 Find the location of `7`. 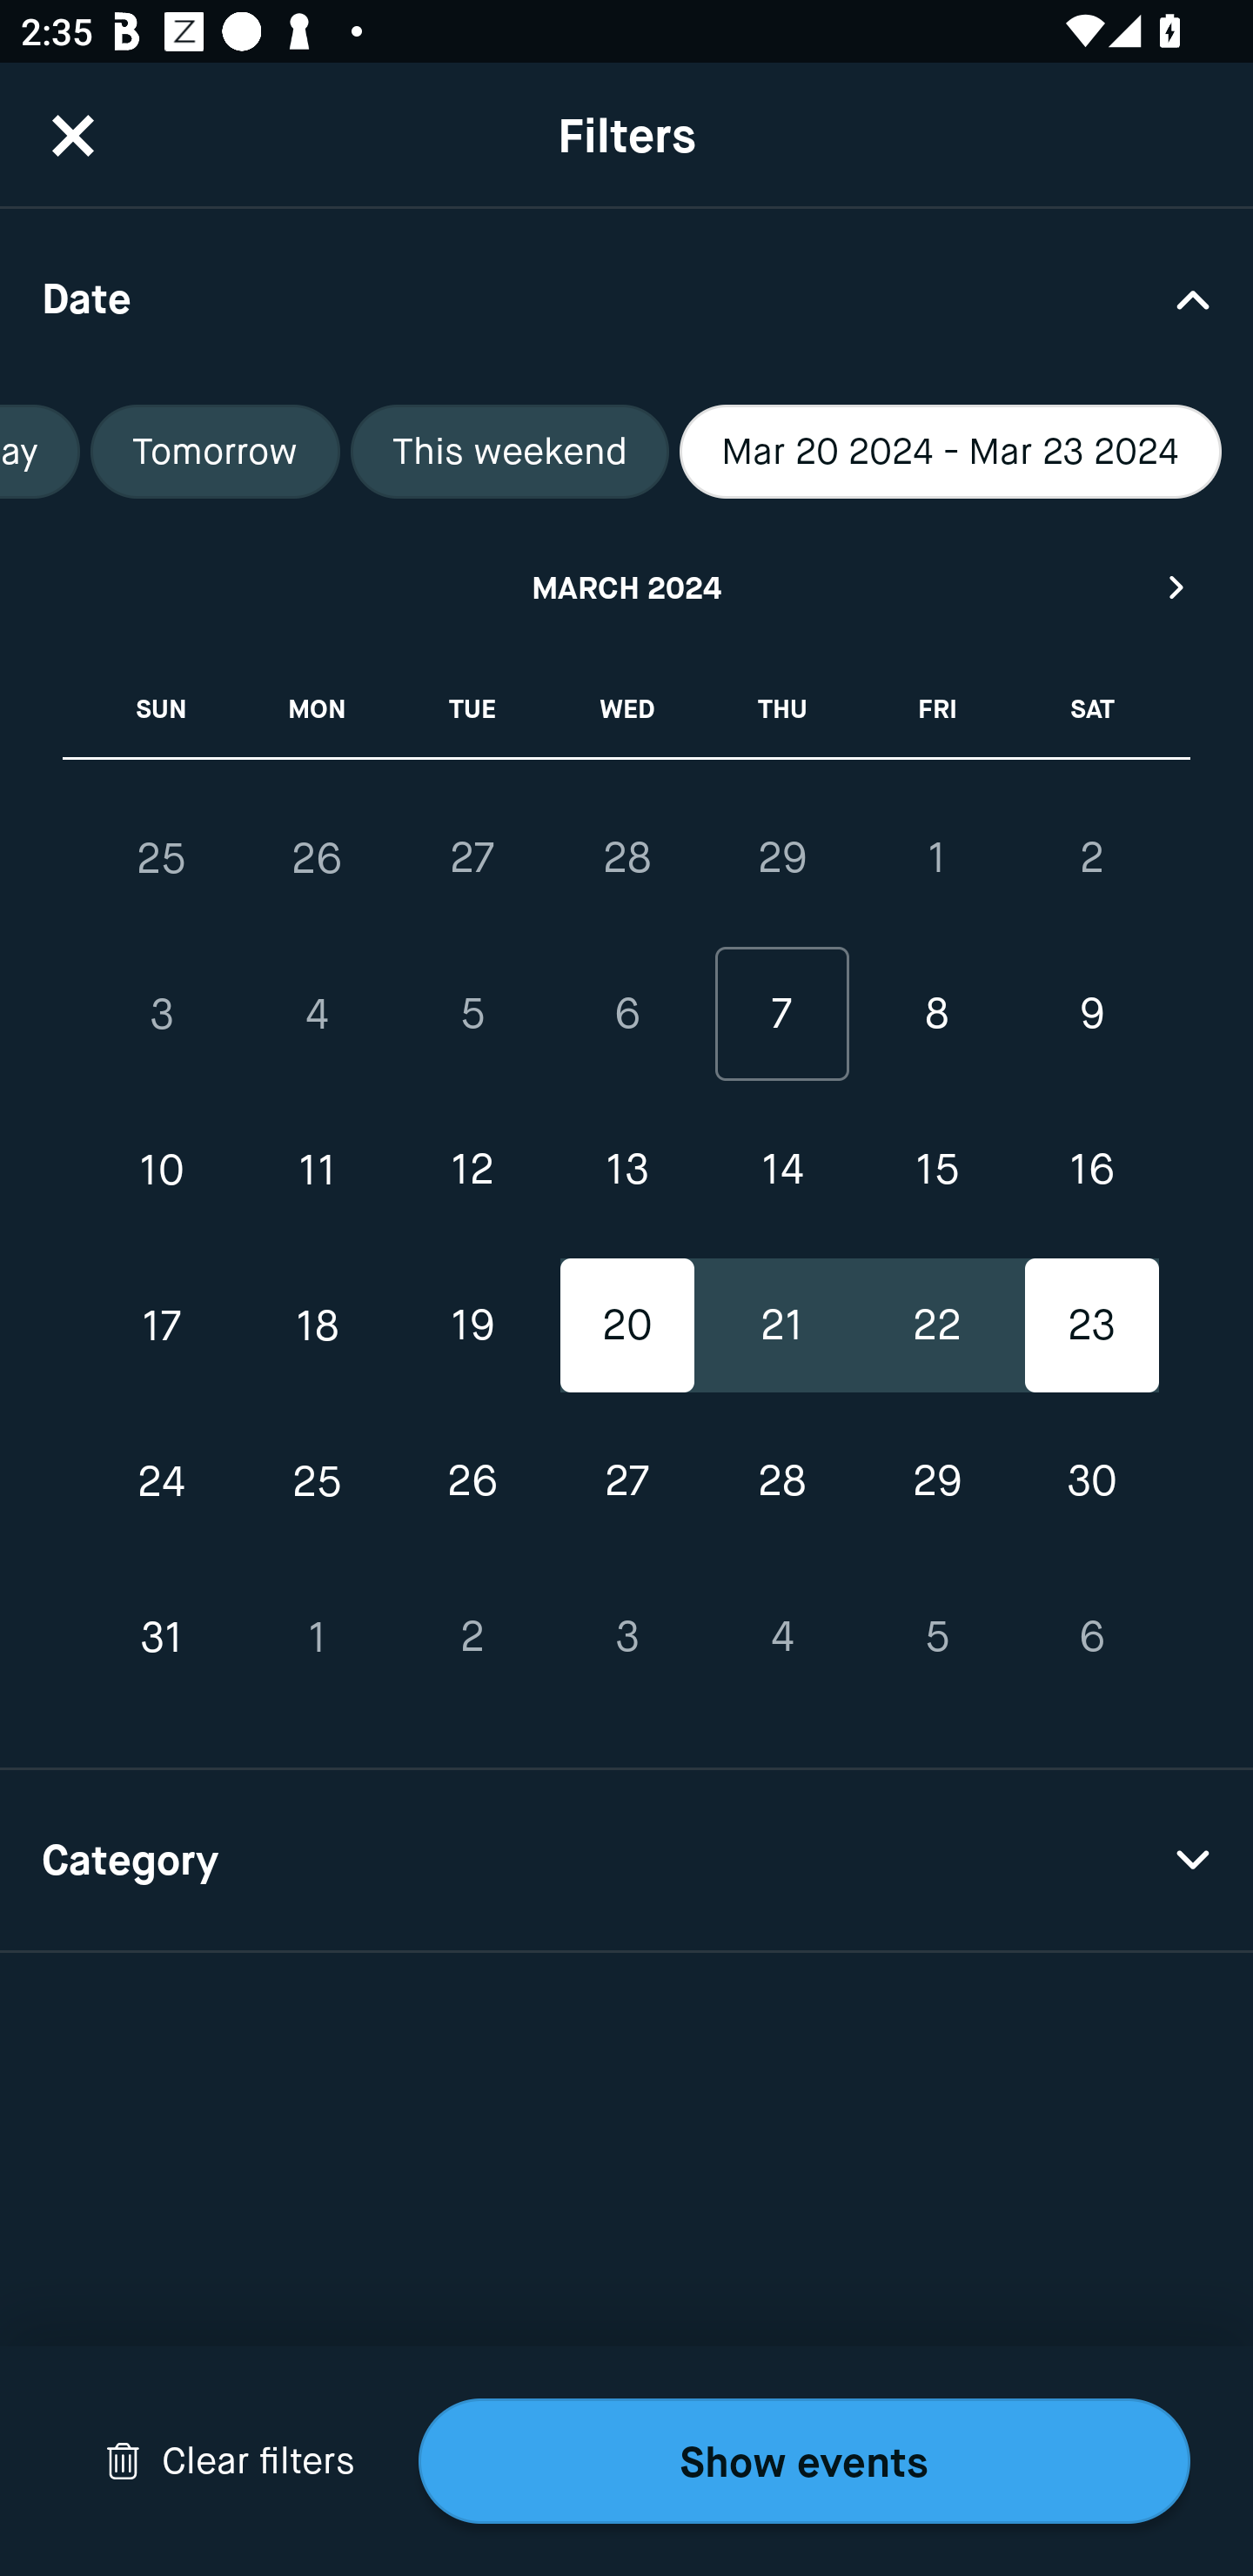

7 is located at coordinates (781, 1015).